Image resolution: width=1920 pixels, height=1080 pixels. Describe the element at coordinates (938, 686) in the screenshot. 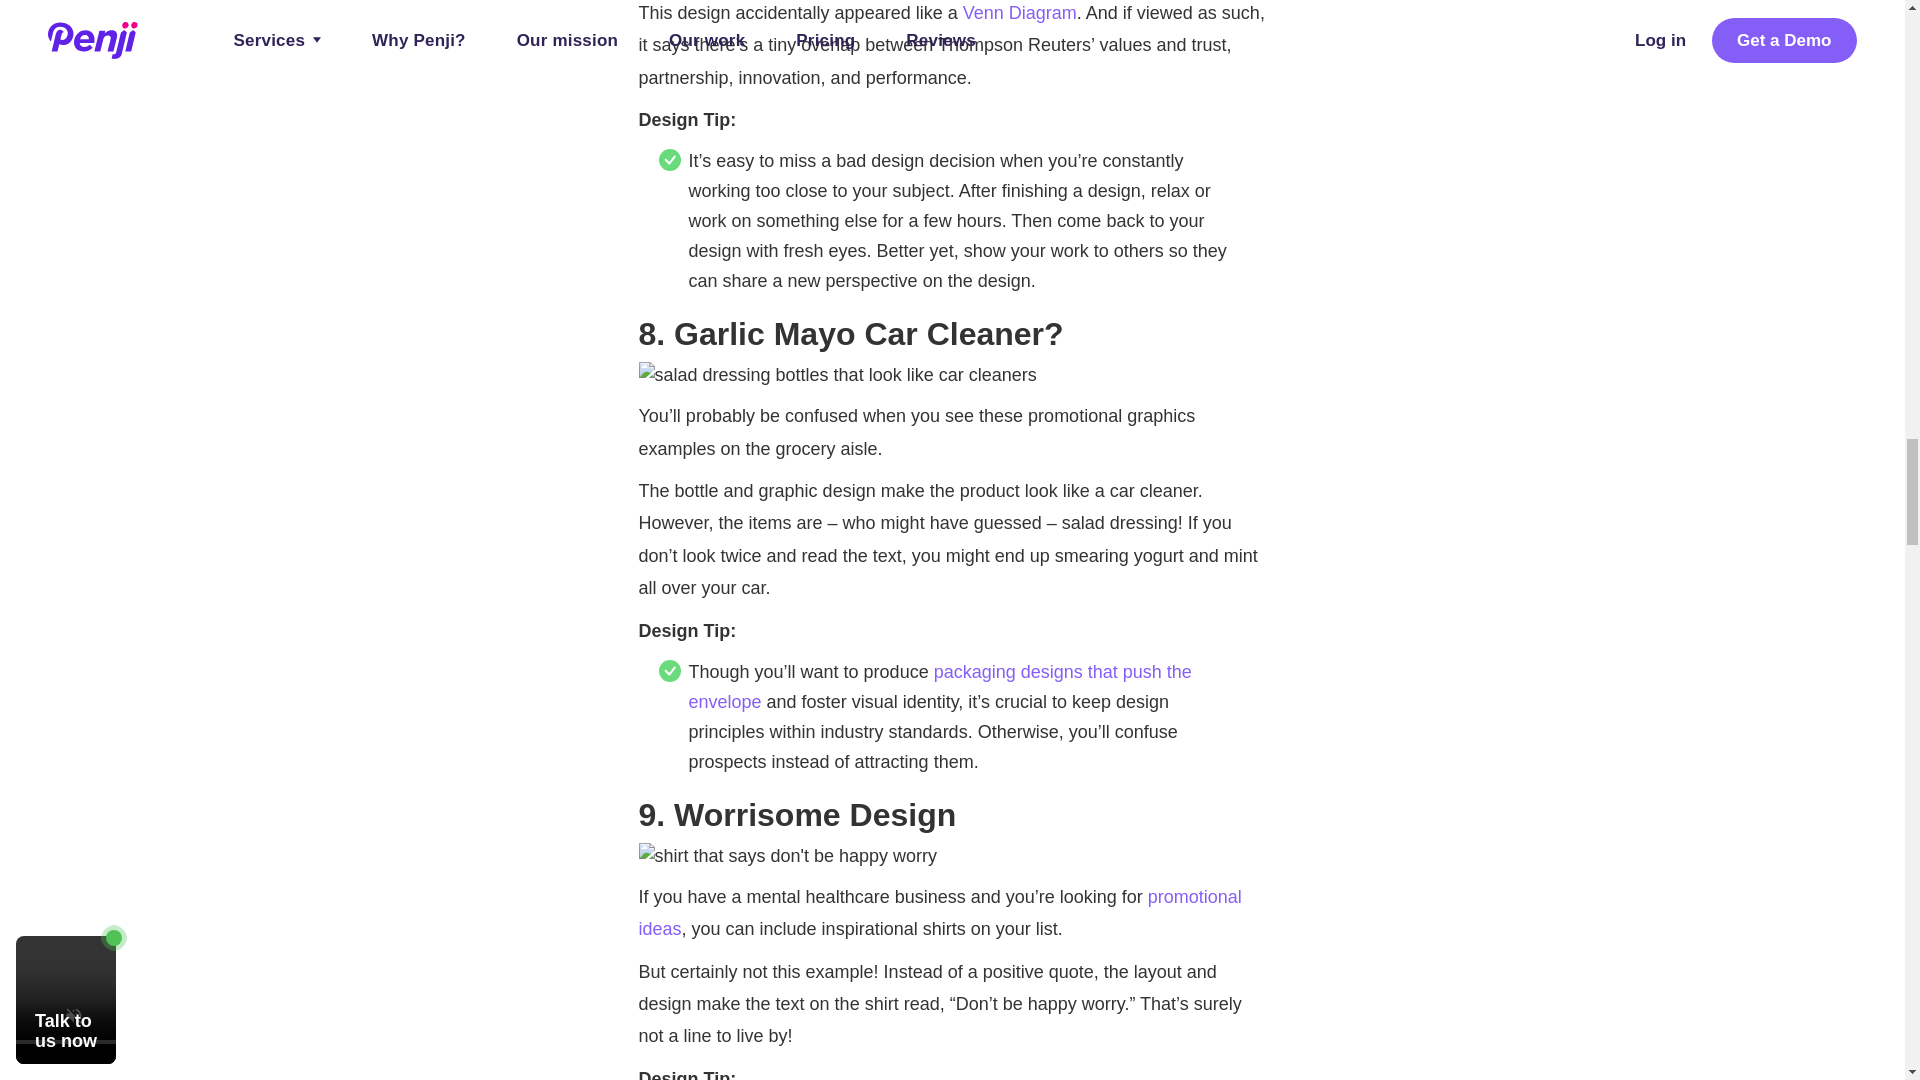

I see `packaging designs that push the envelope` at that location.